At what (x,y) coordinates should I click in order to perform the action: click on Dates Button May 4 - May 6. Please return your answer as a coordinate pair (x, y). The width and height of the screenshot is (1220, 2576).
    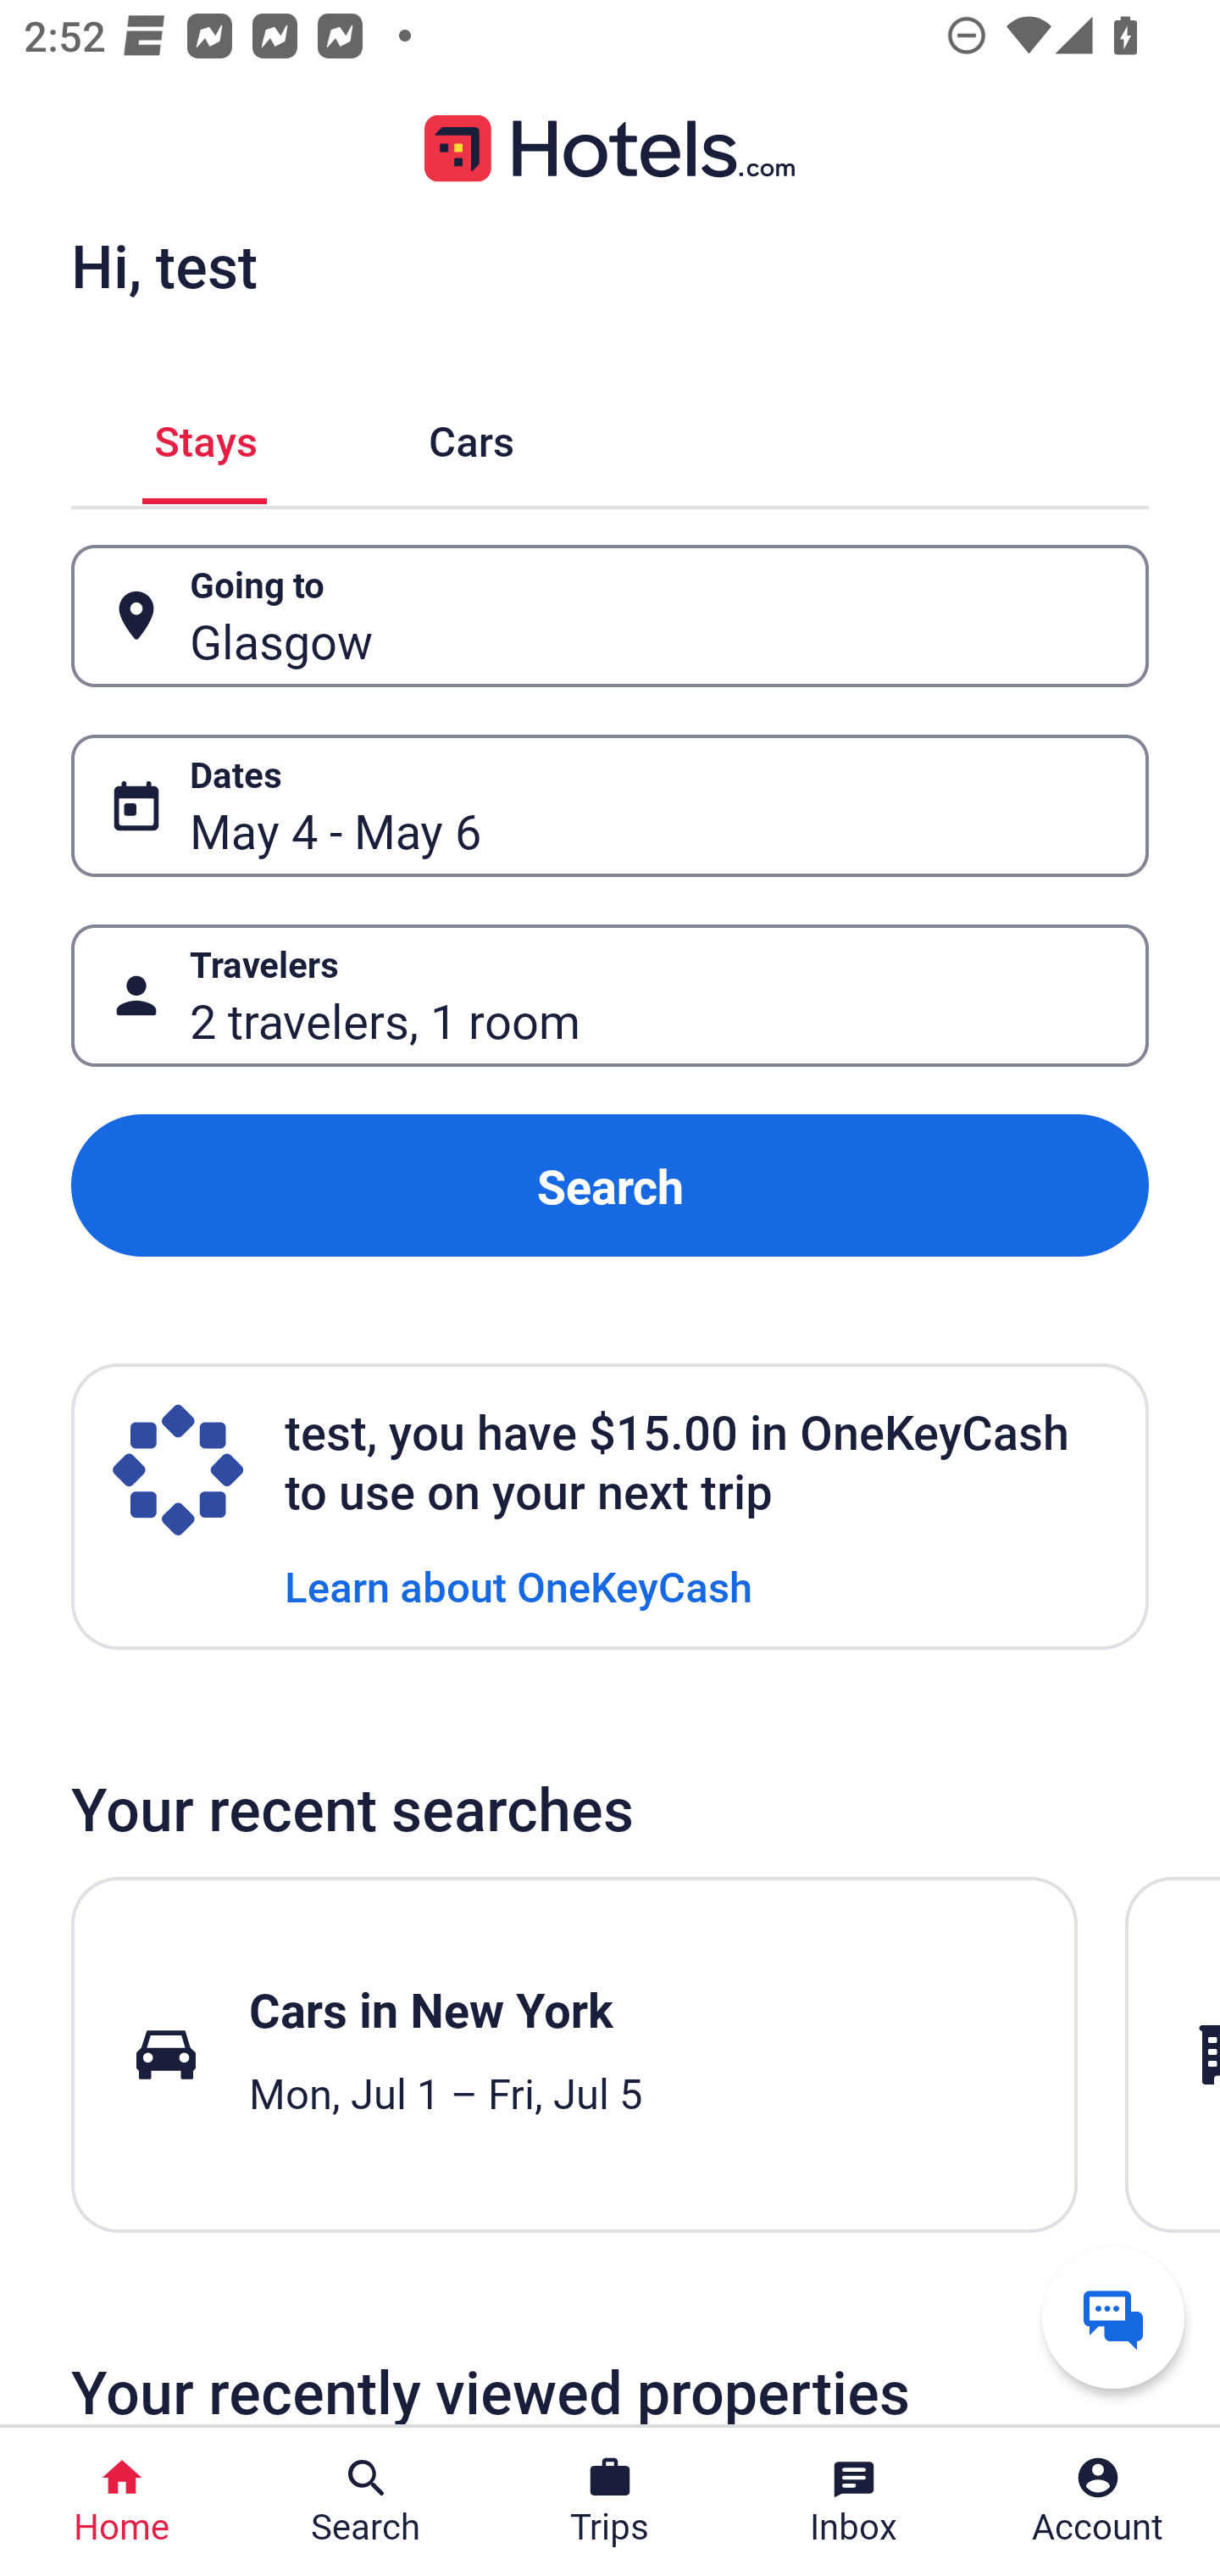
    Looking at the image, I should click on (610, 805).